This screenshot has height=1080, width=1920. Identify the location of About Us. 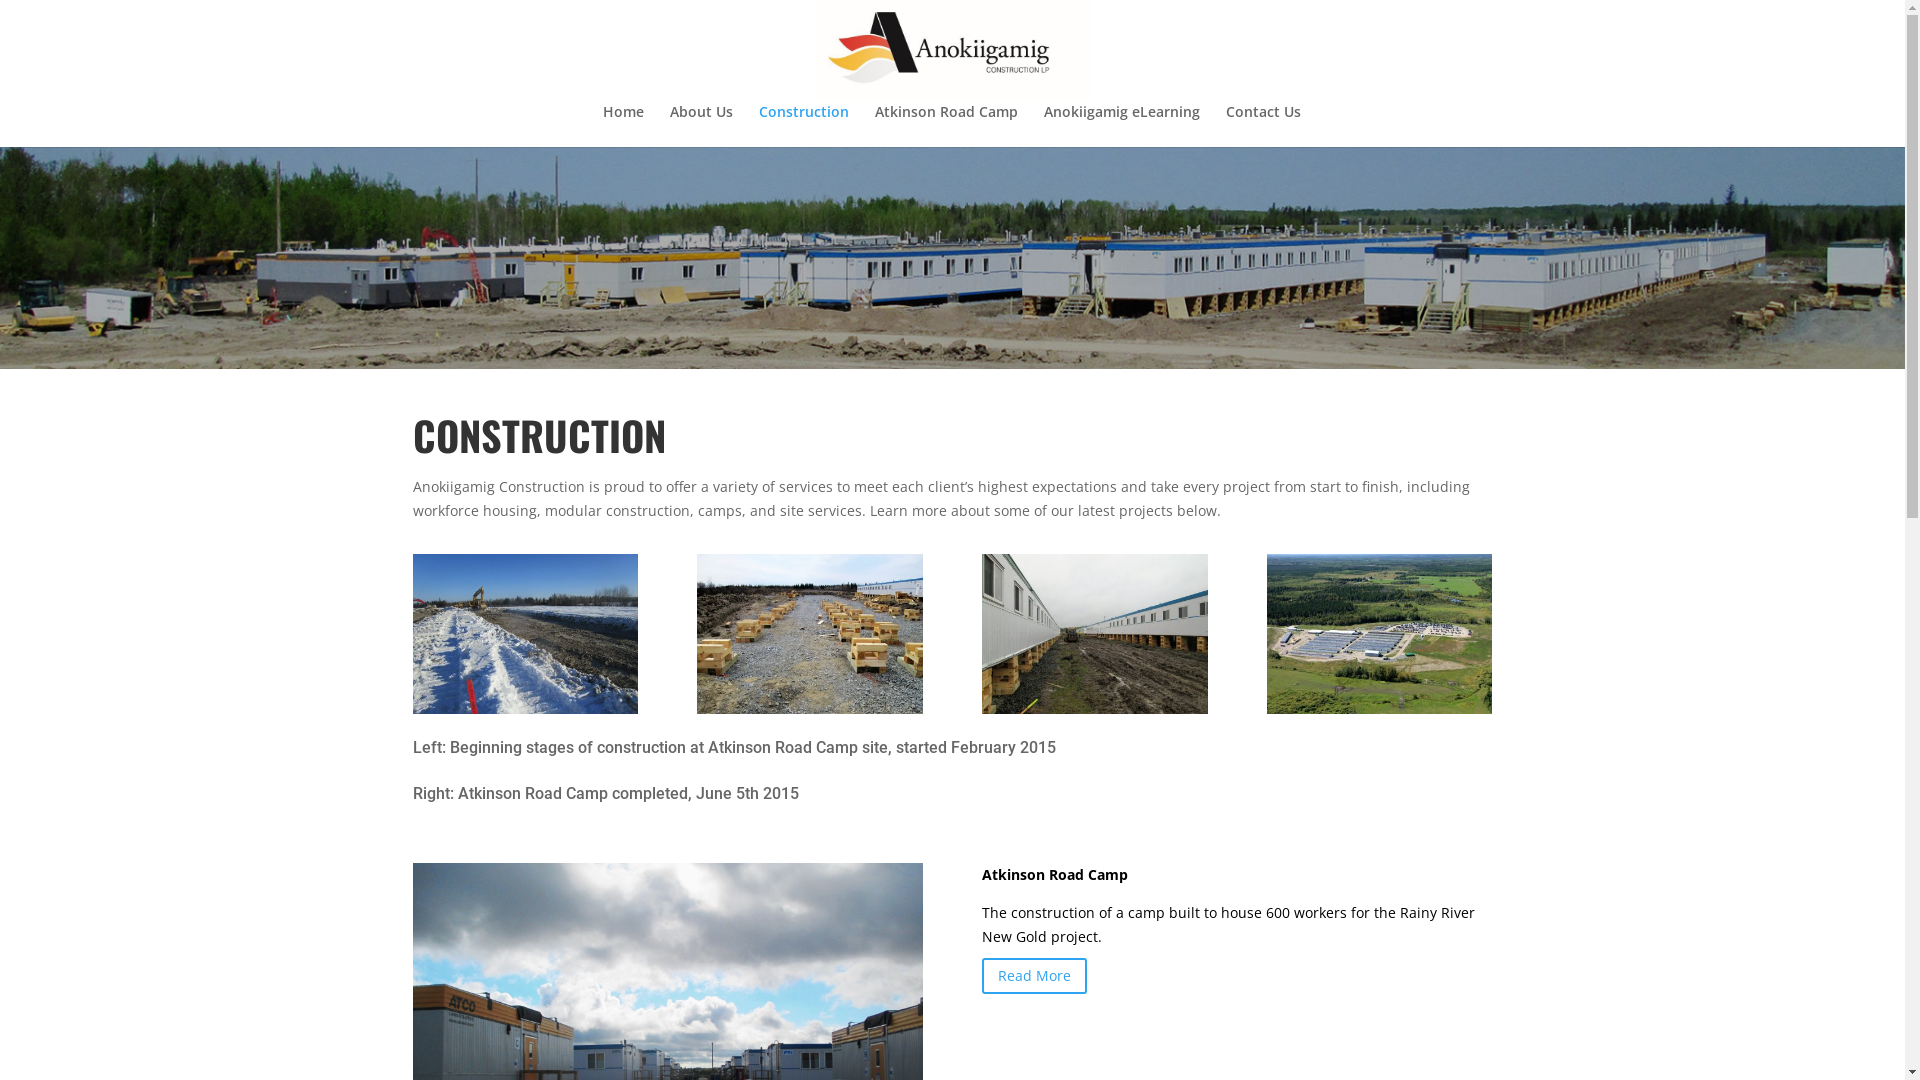
(702, 126).